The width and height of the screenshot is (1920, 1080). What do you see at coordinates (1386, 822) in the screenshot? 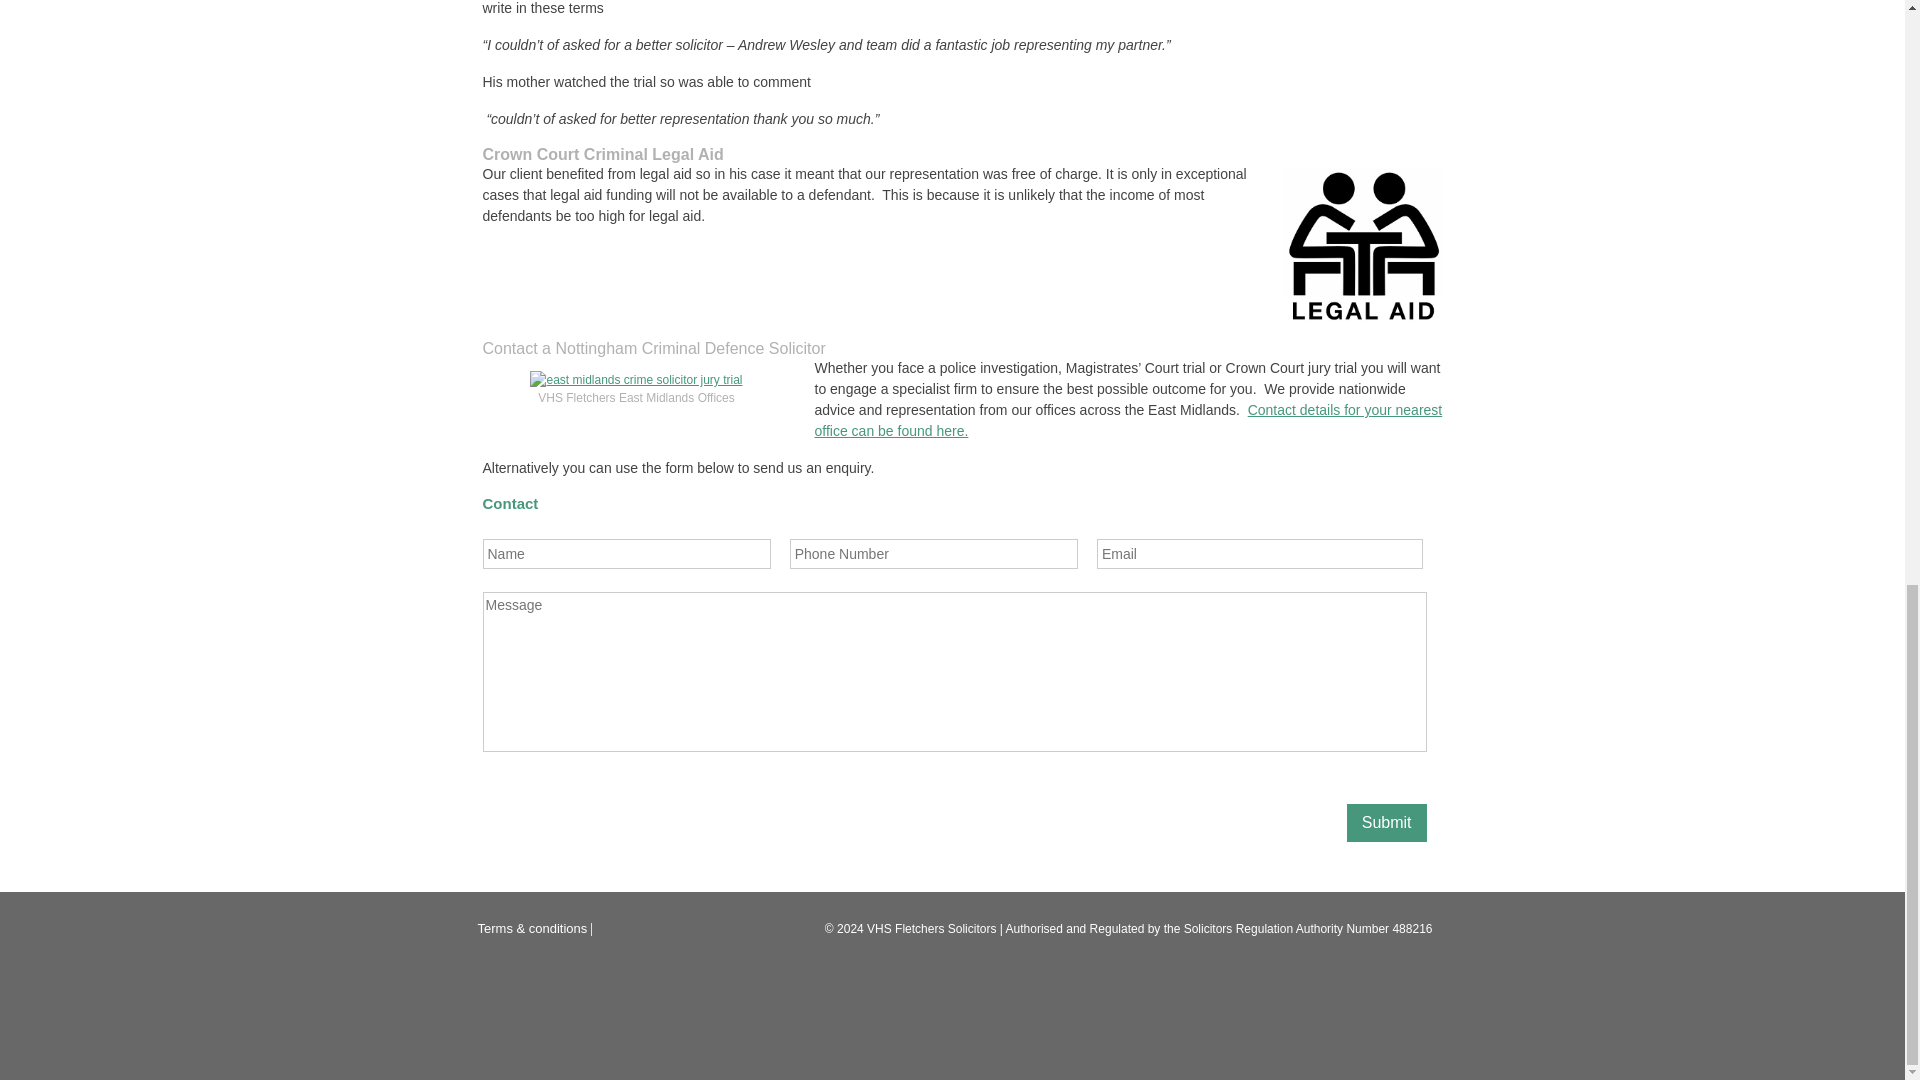
I see `Submit` at bounding box center [1386, 822].